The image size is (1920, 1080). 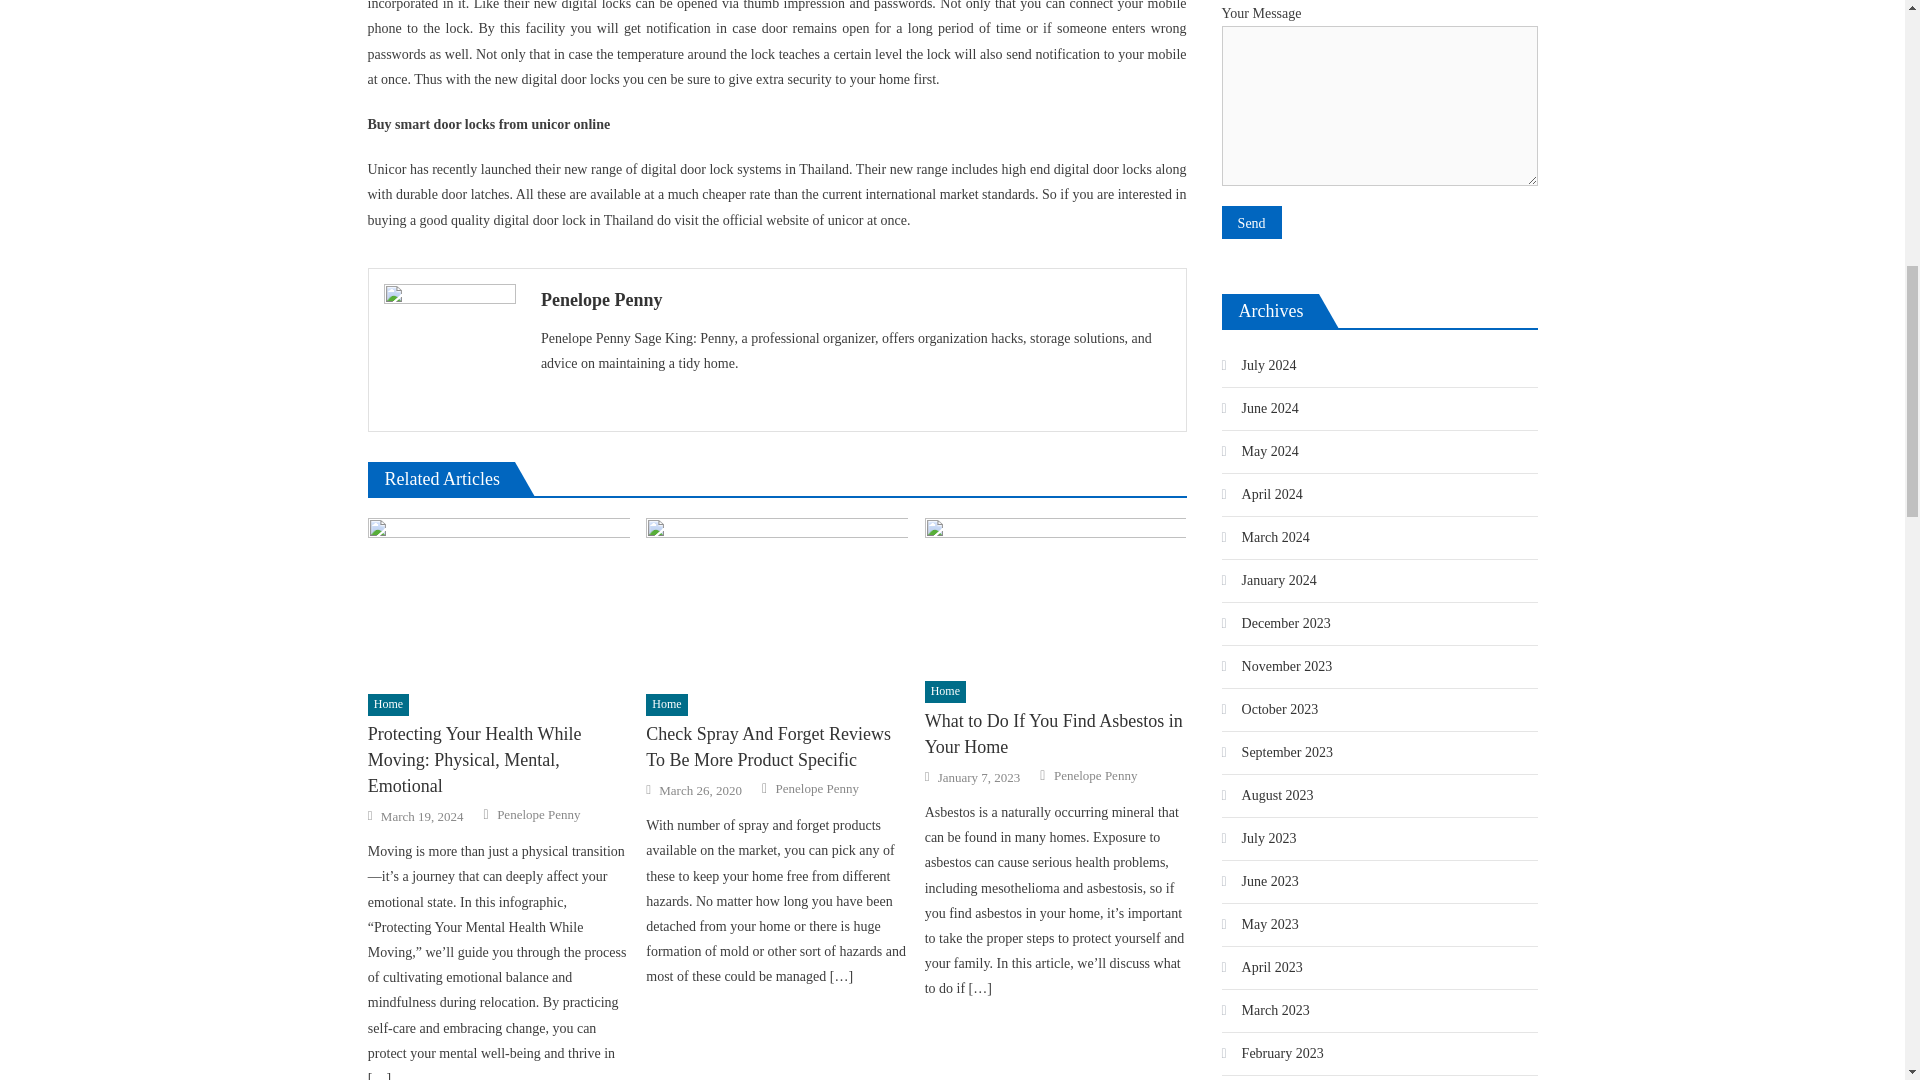 I want to click on Penelope Penny, so click(x=1095, y=776).